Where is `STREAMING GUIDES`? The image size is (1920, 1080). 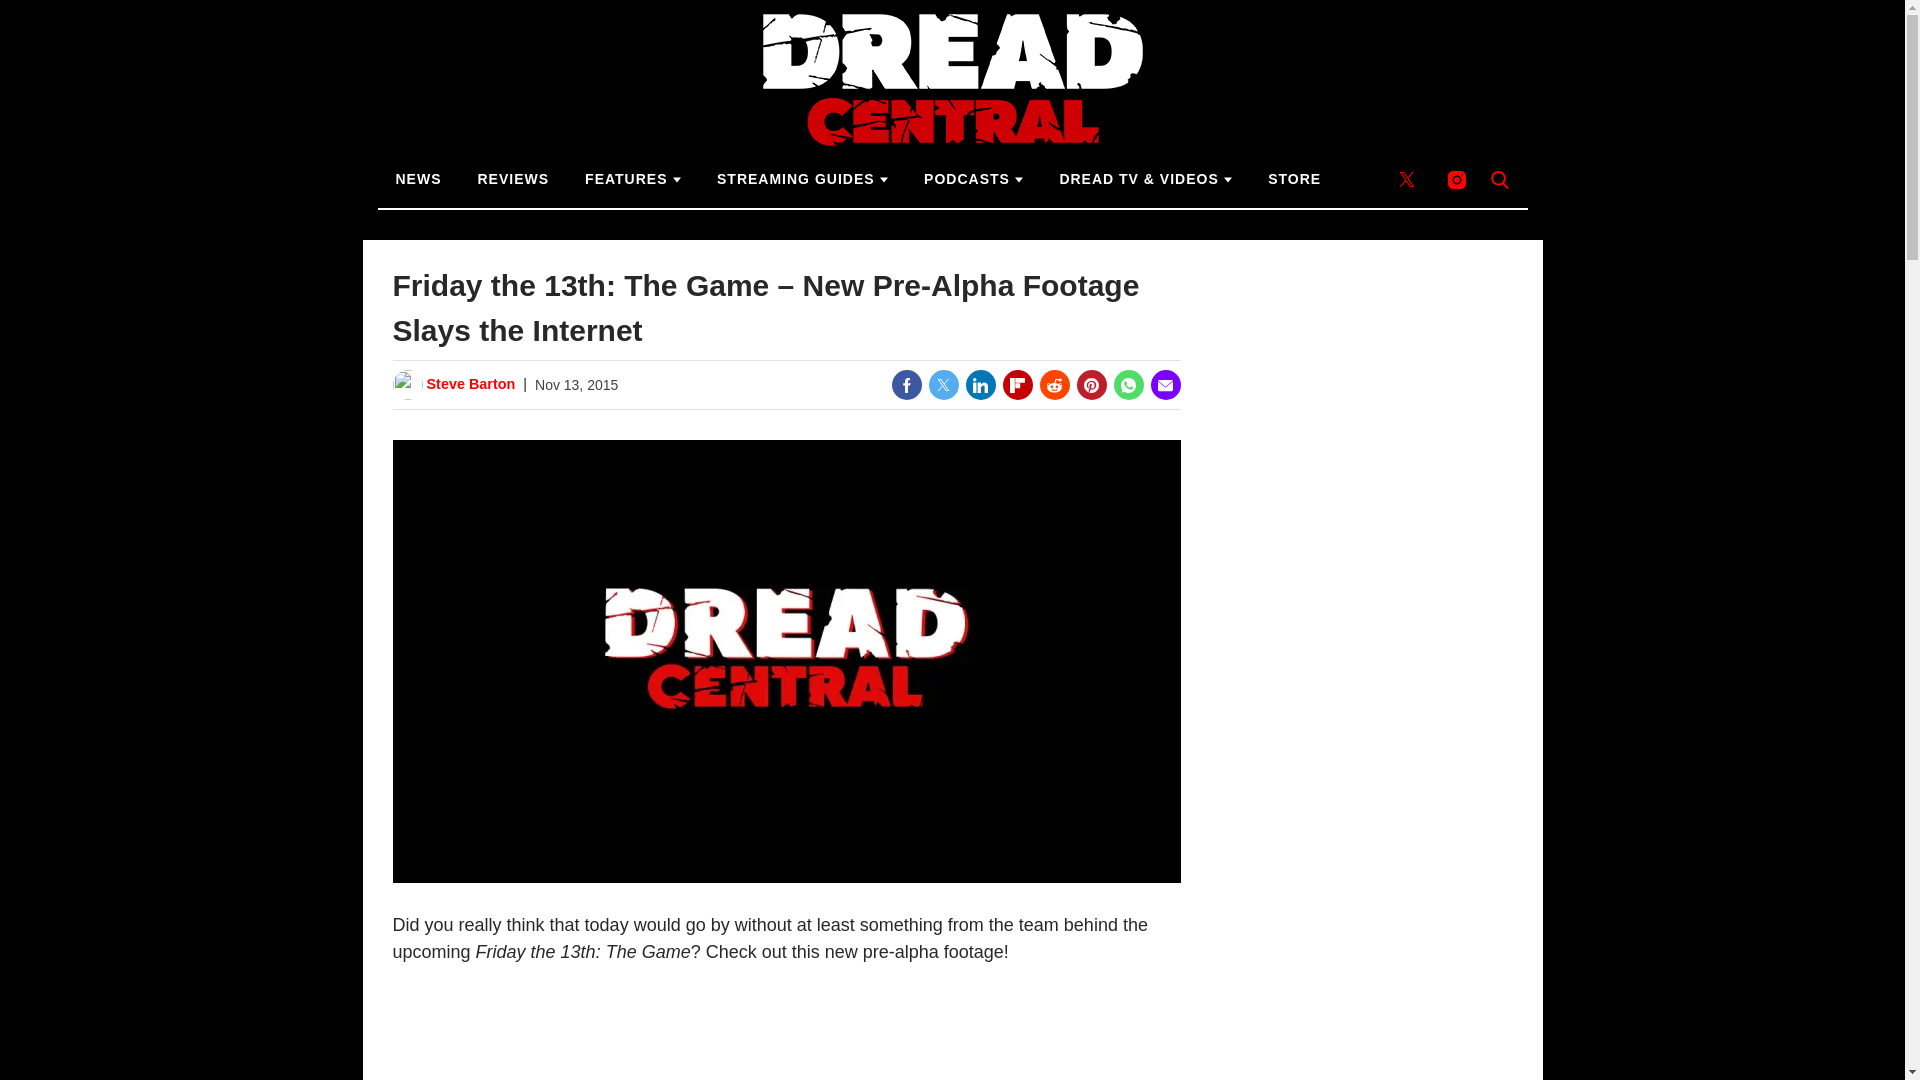
STREAMING GUIDES is located at coordinates (802, 180).